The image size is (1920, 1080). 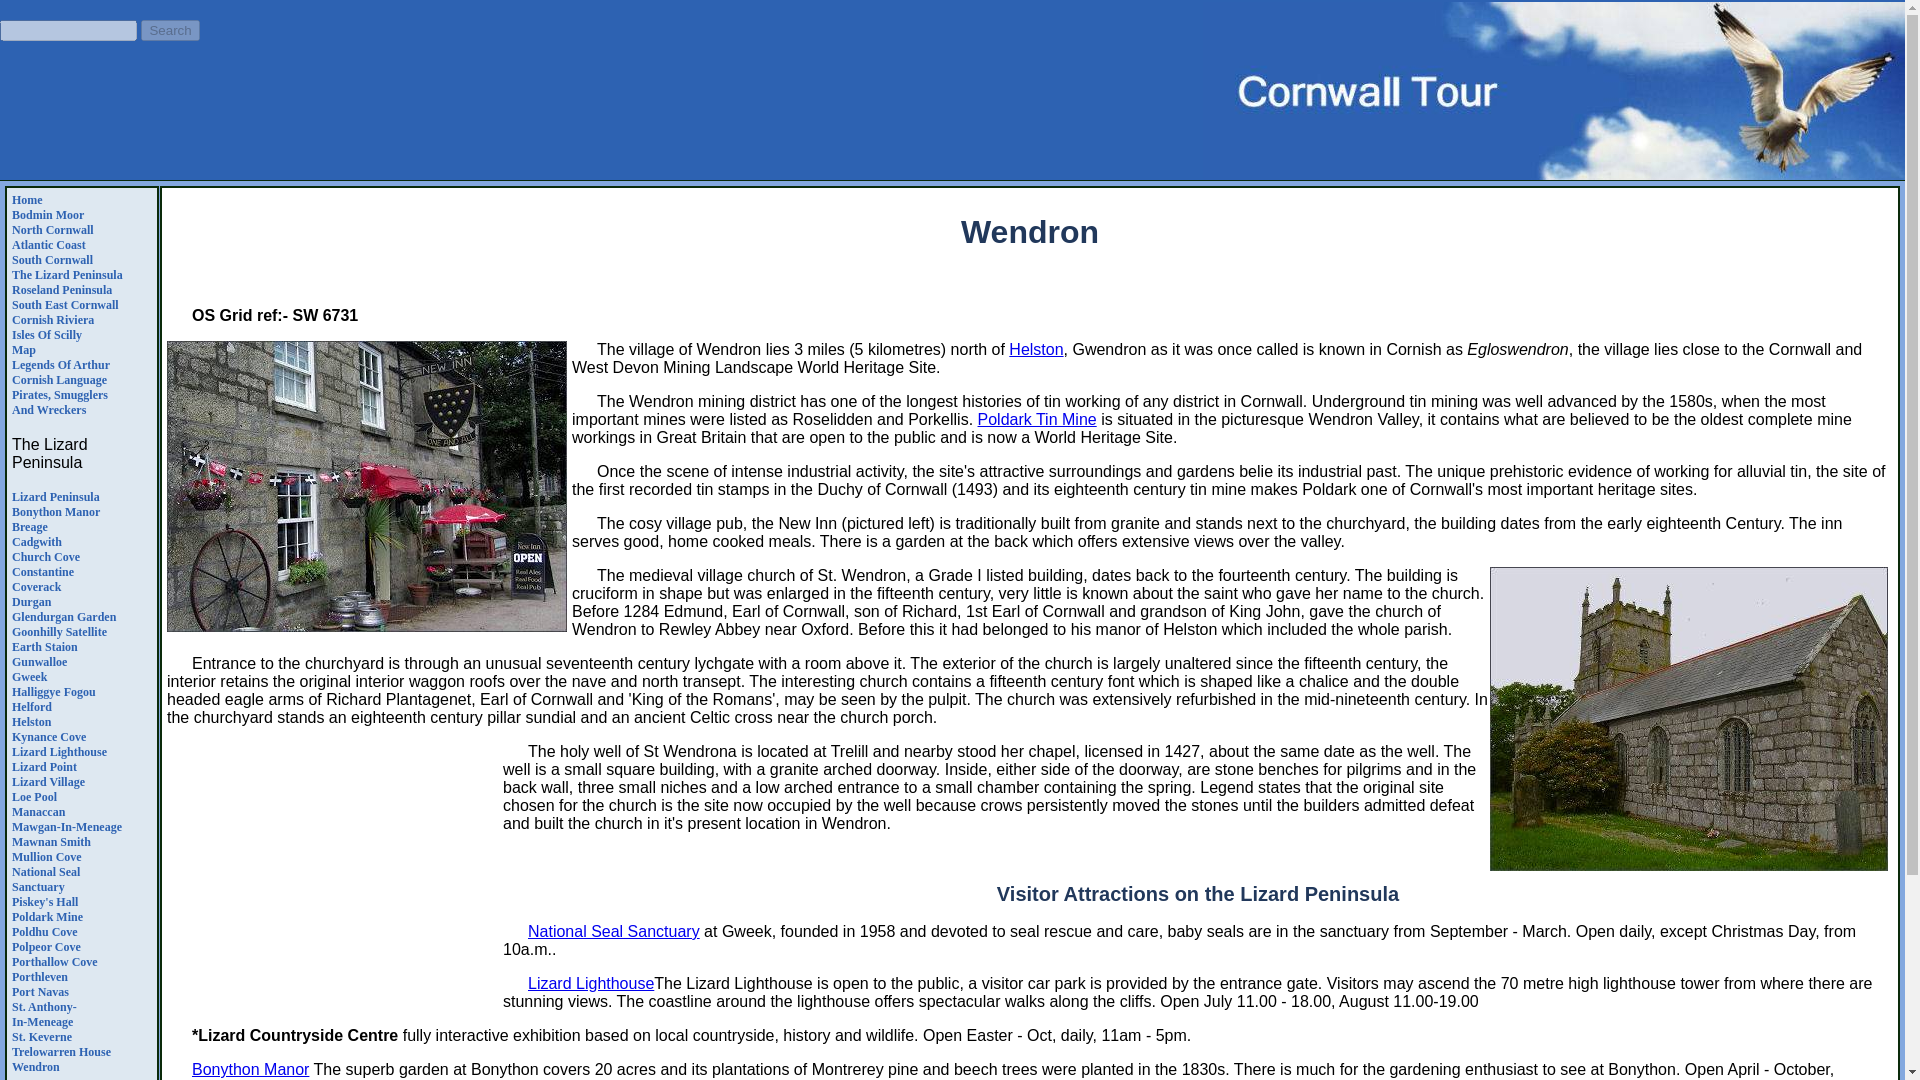 I want to click on Gweek, so click(x=28, y=676).